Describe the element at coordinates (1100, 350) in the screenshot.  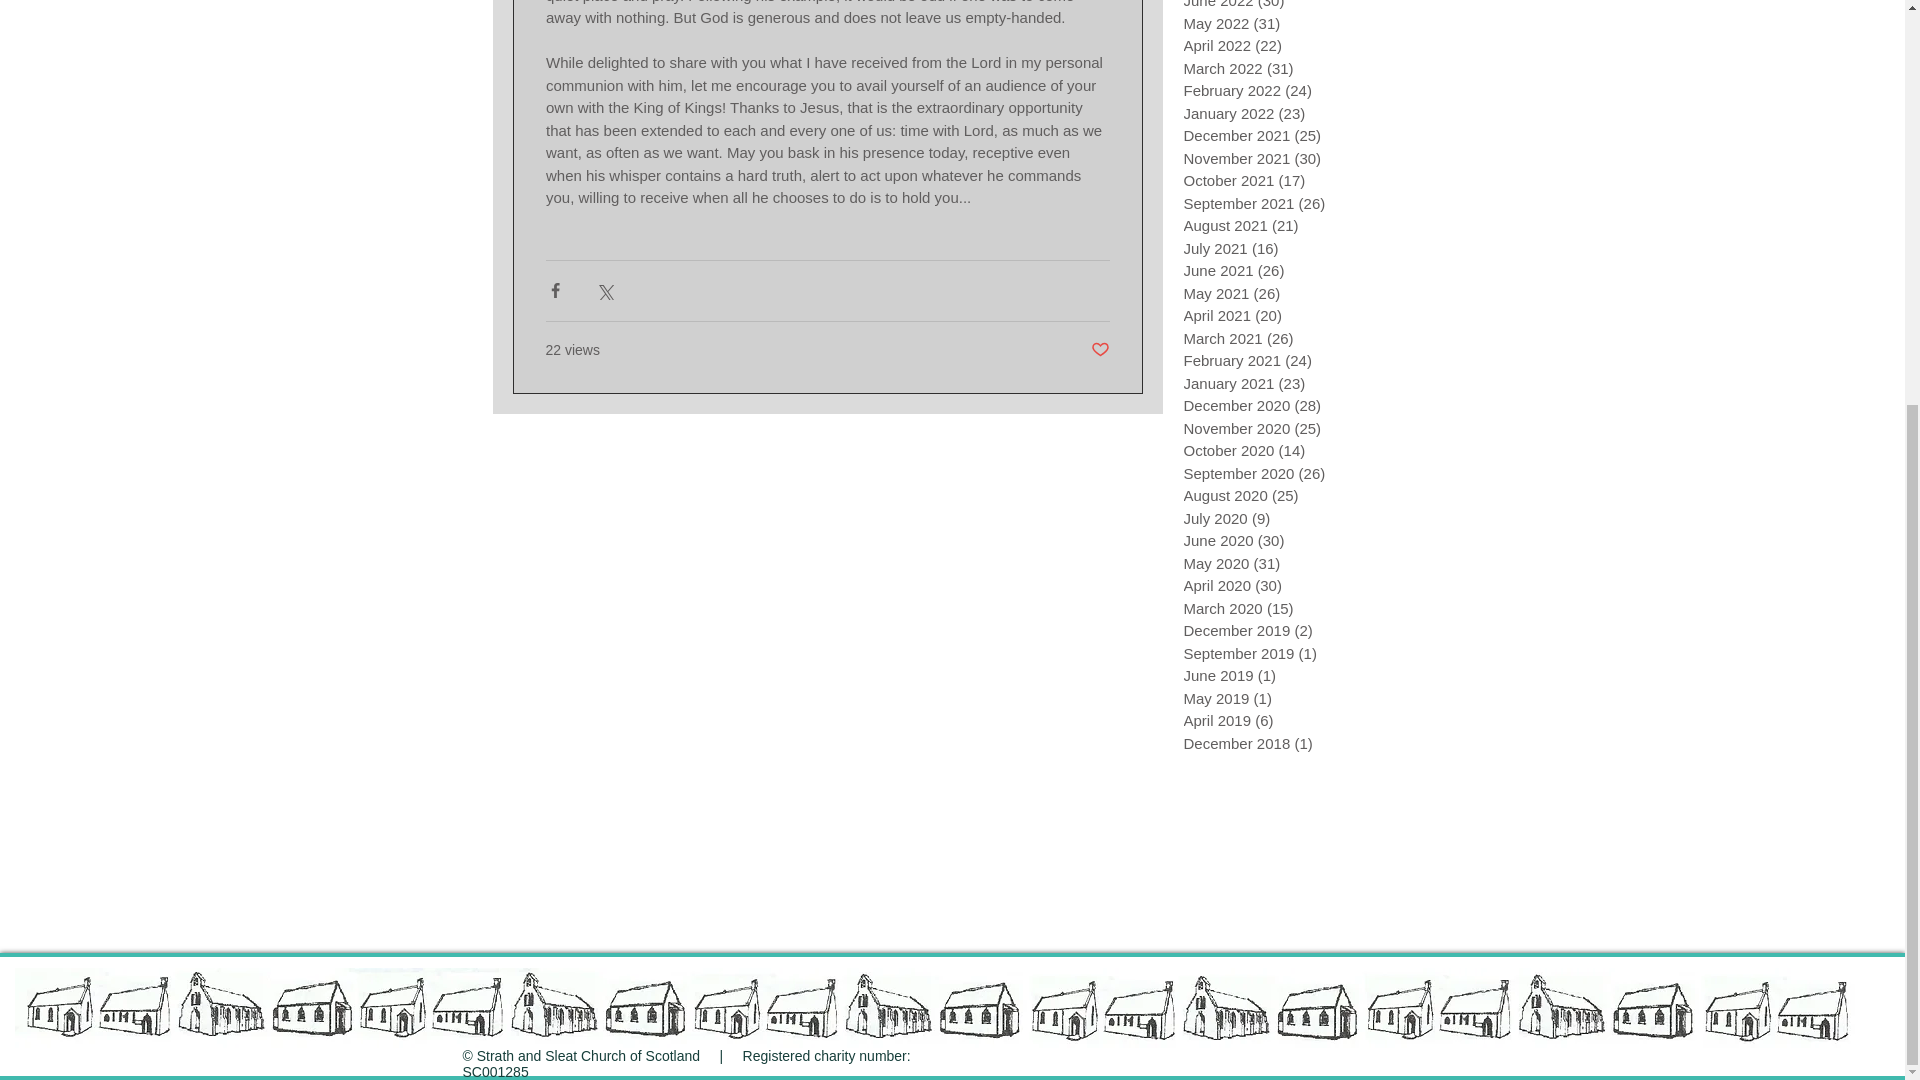
I see `Post not marked as liked` at that location.